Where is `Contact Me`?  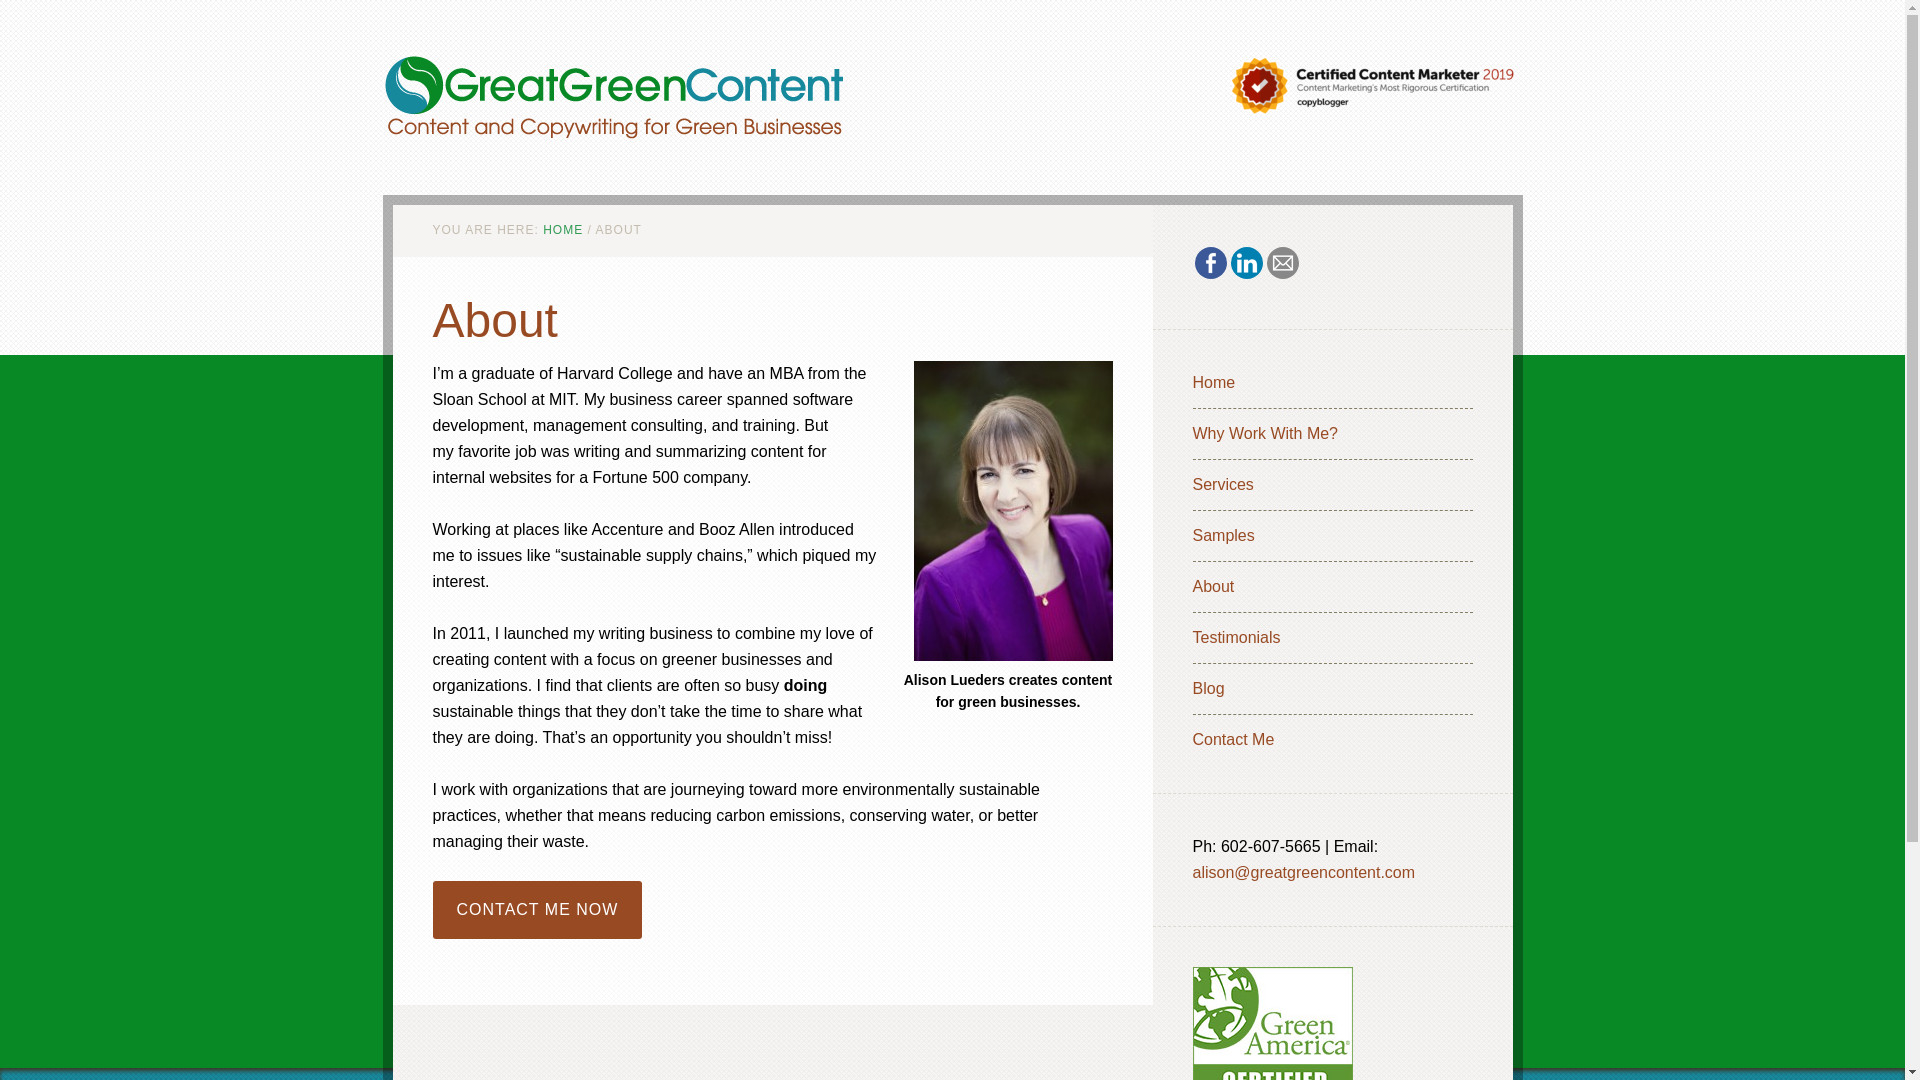 Contact Me is located at coordinates (536, 909).